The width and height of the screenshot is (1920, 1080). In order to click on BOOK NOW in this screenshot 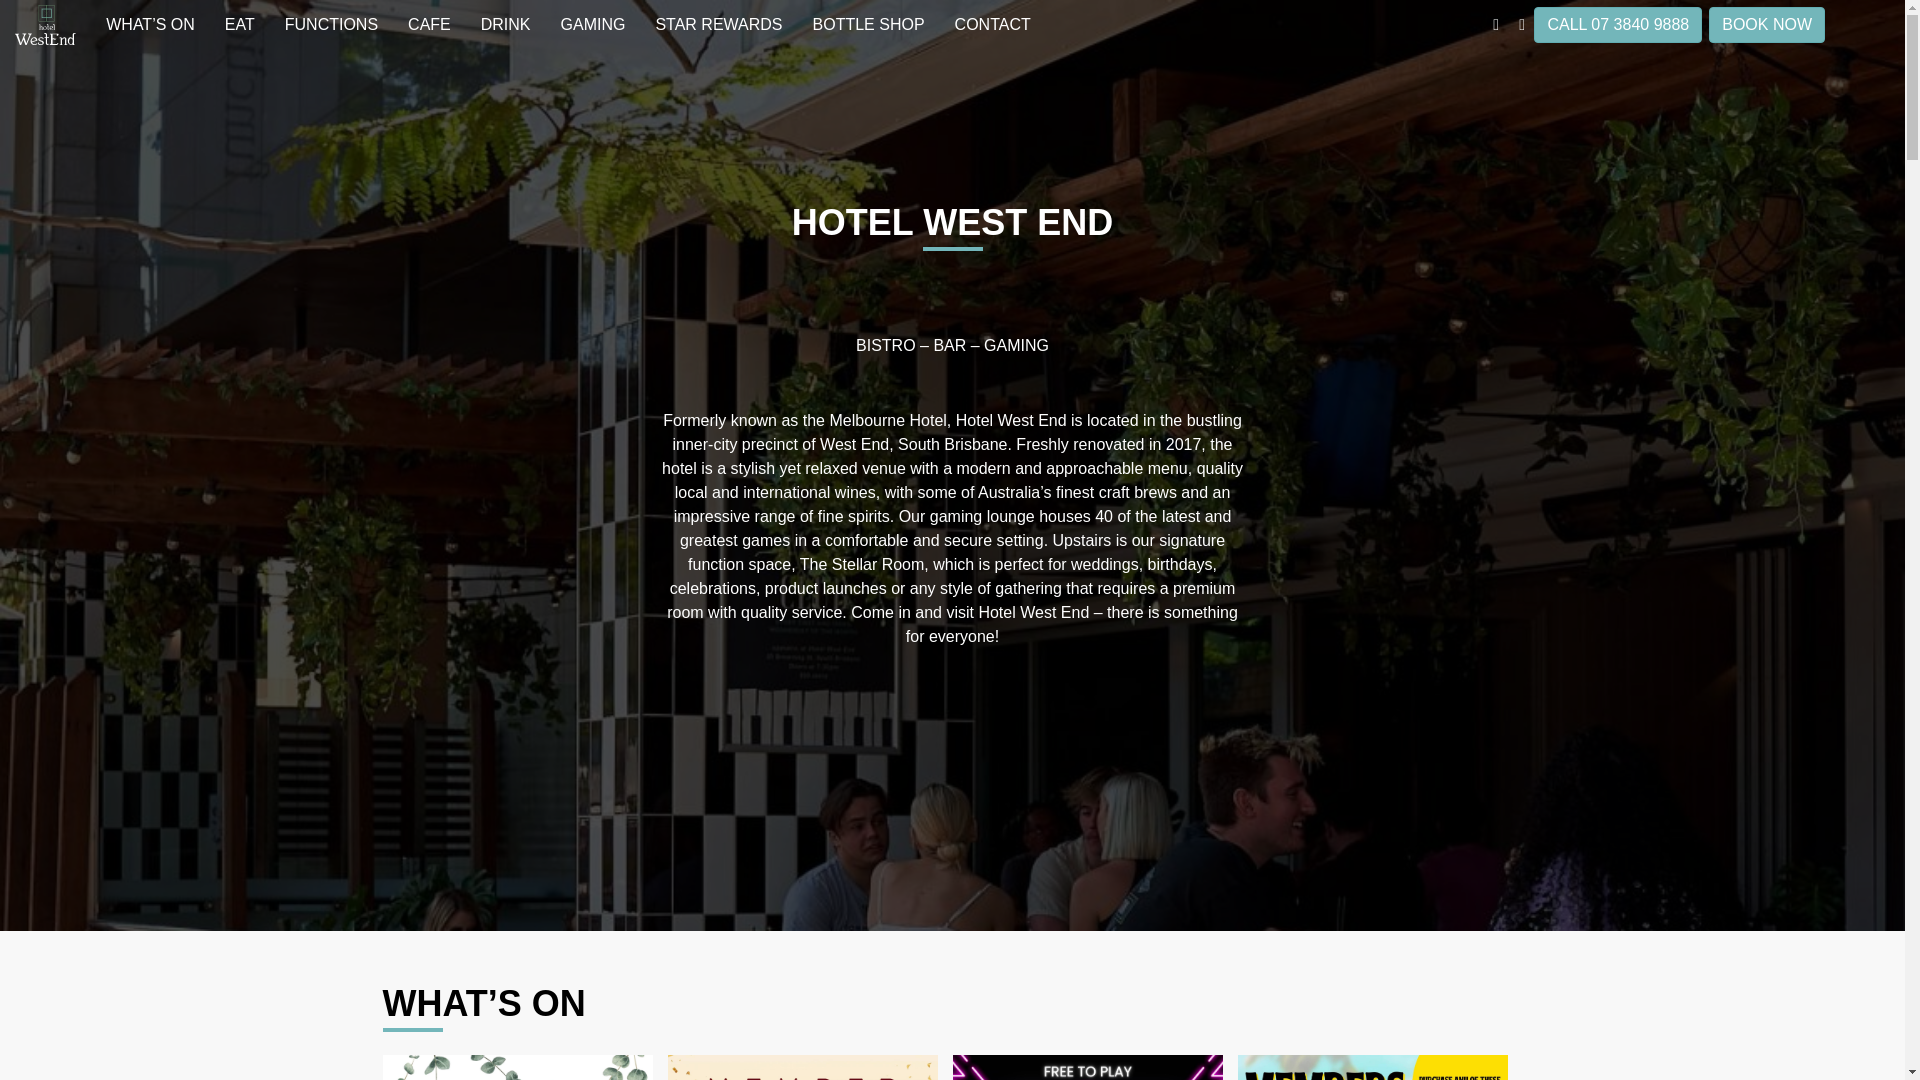, I will do `click(1766, 24)`.